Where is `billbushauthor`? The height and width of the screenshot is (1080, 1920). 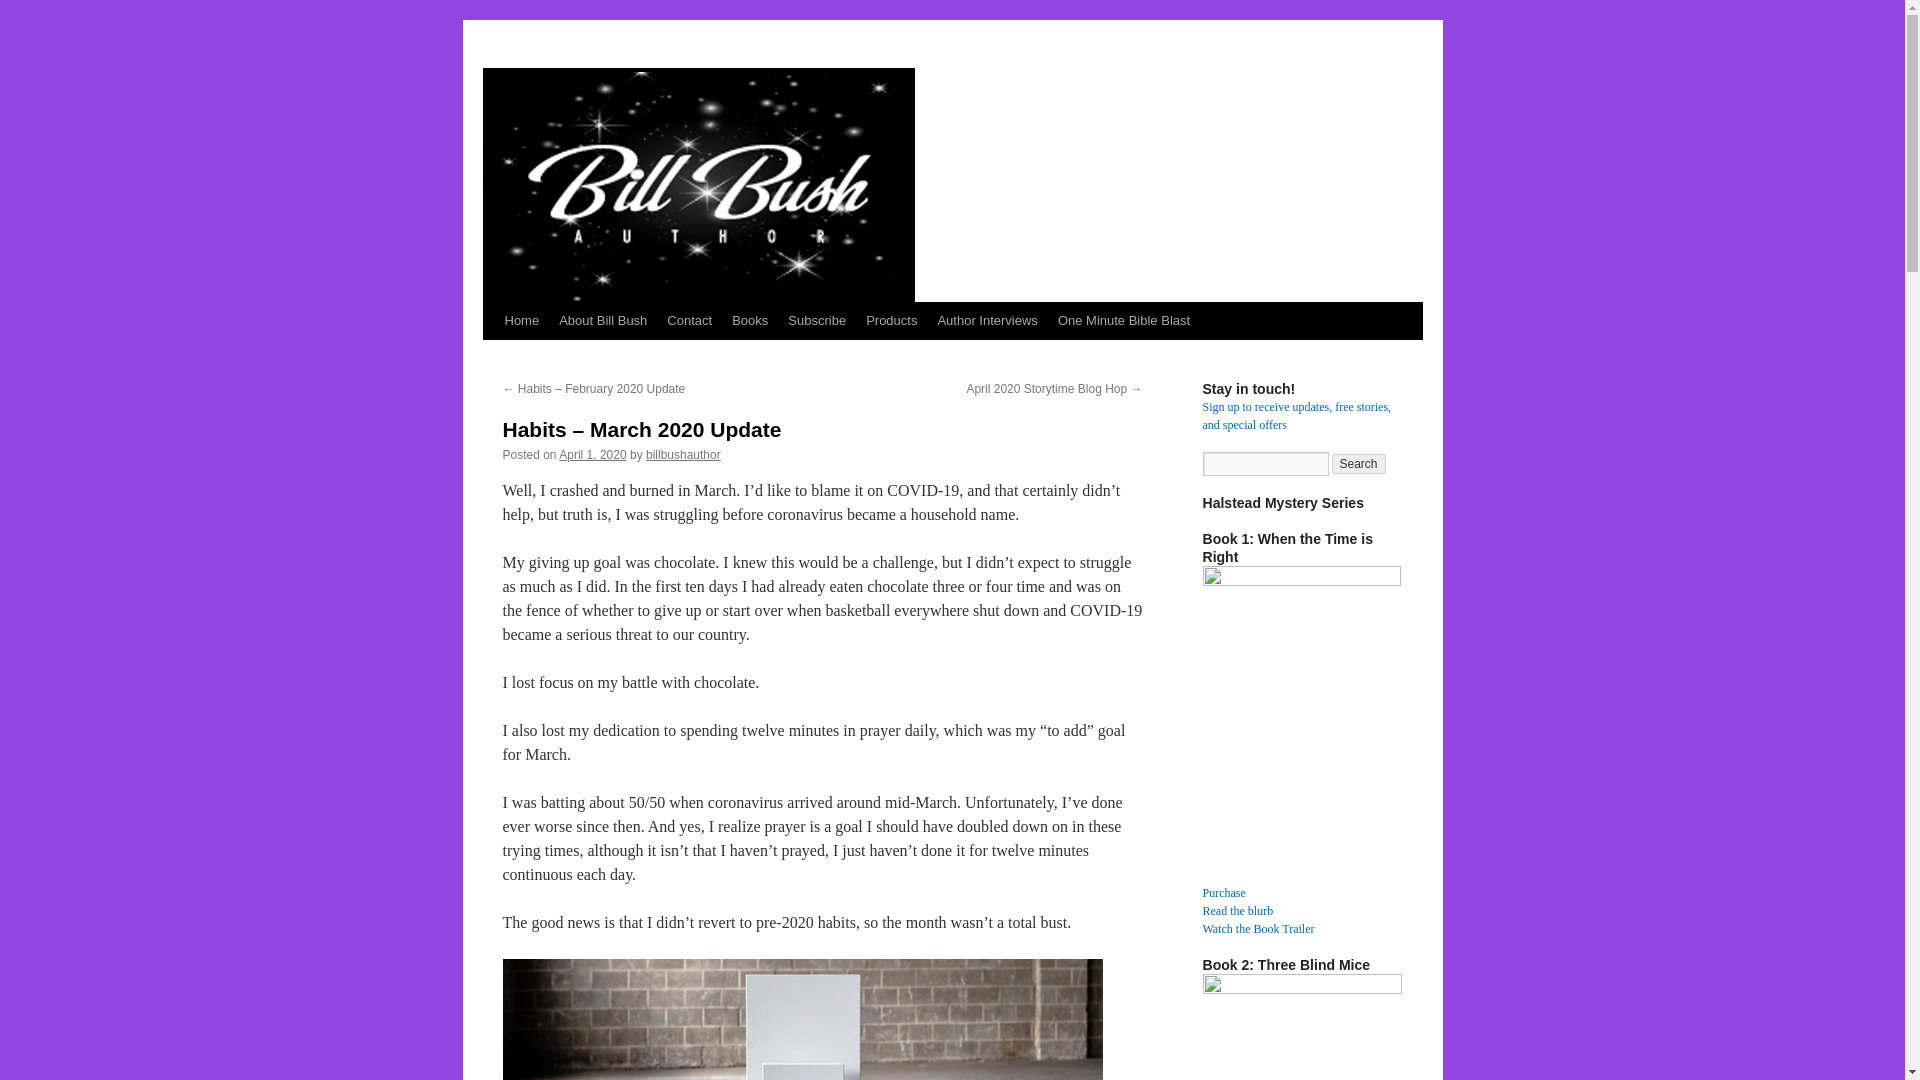 billbushauthor is located at coordinates (683, 455).